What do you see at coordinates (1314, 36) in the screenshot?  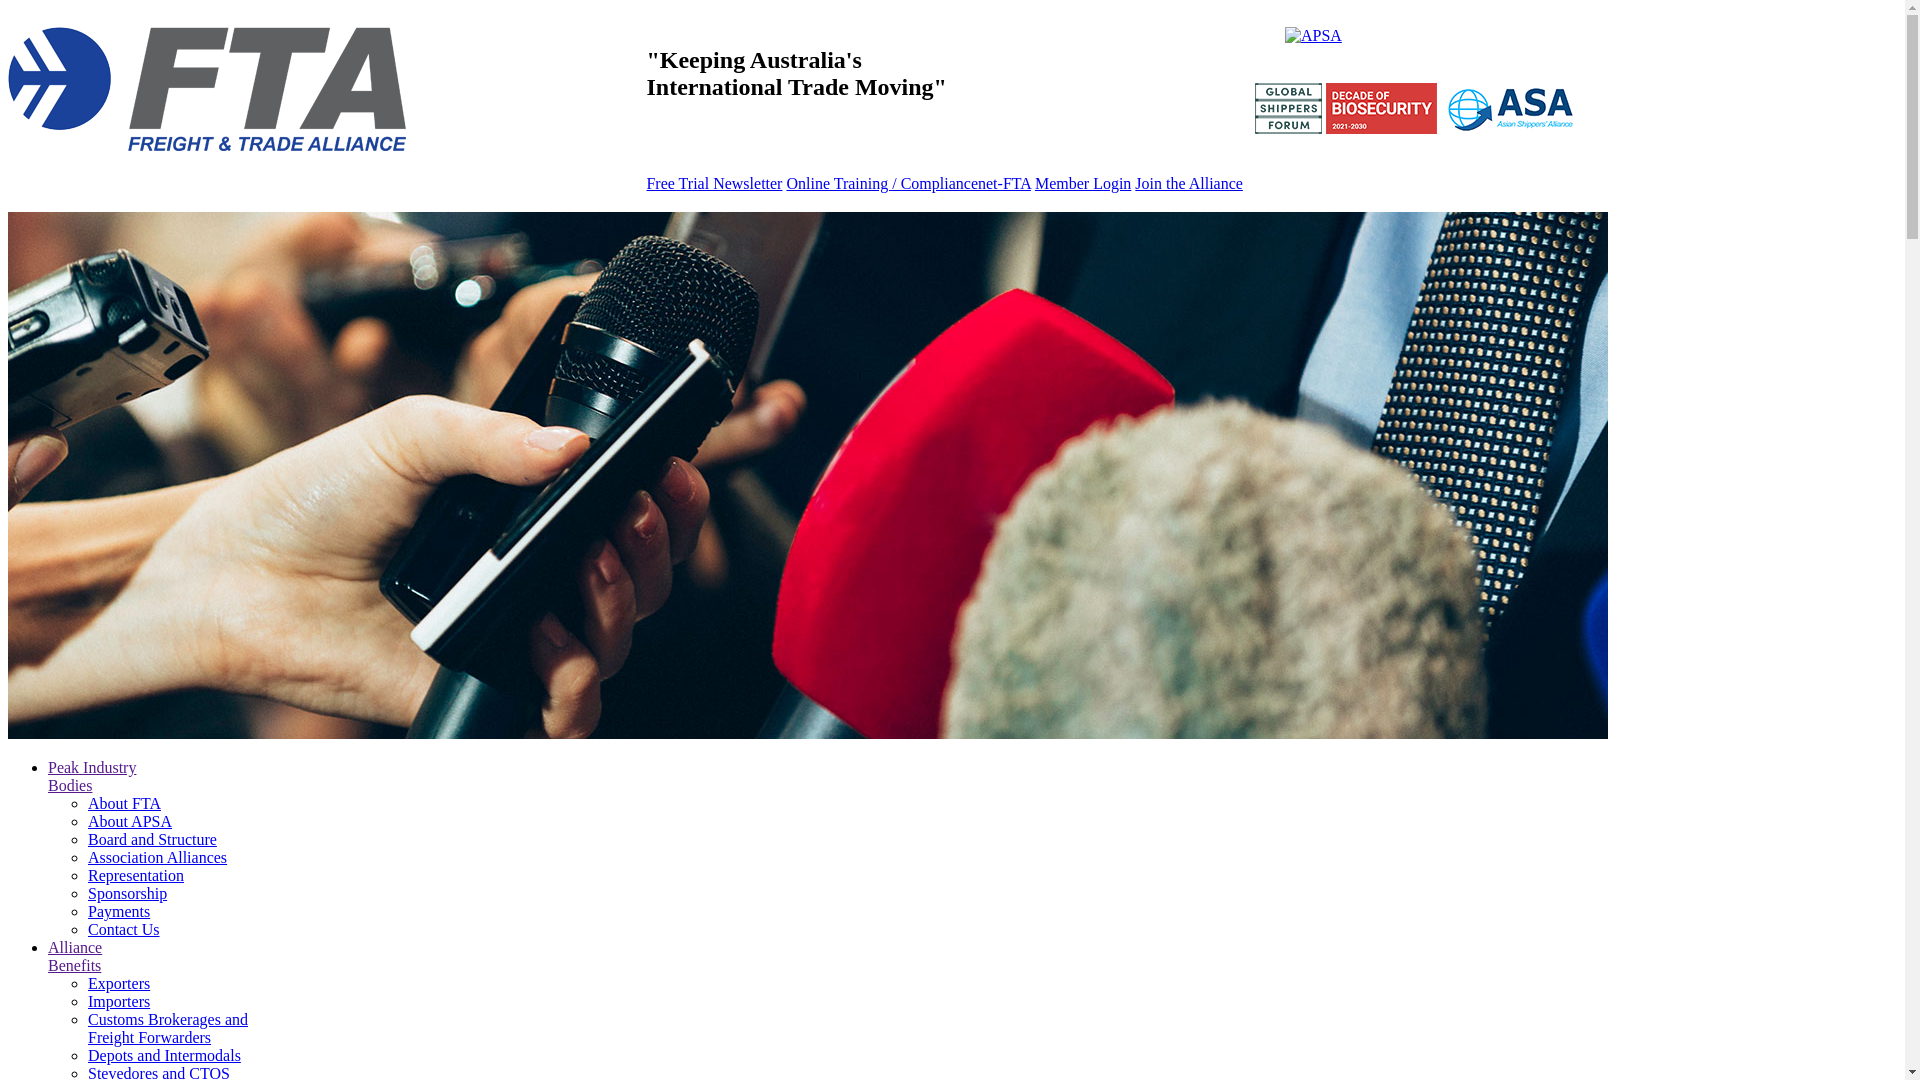 I see `APSA` at bounding box center [1314, 36].